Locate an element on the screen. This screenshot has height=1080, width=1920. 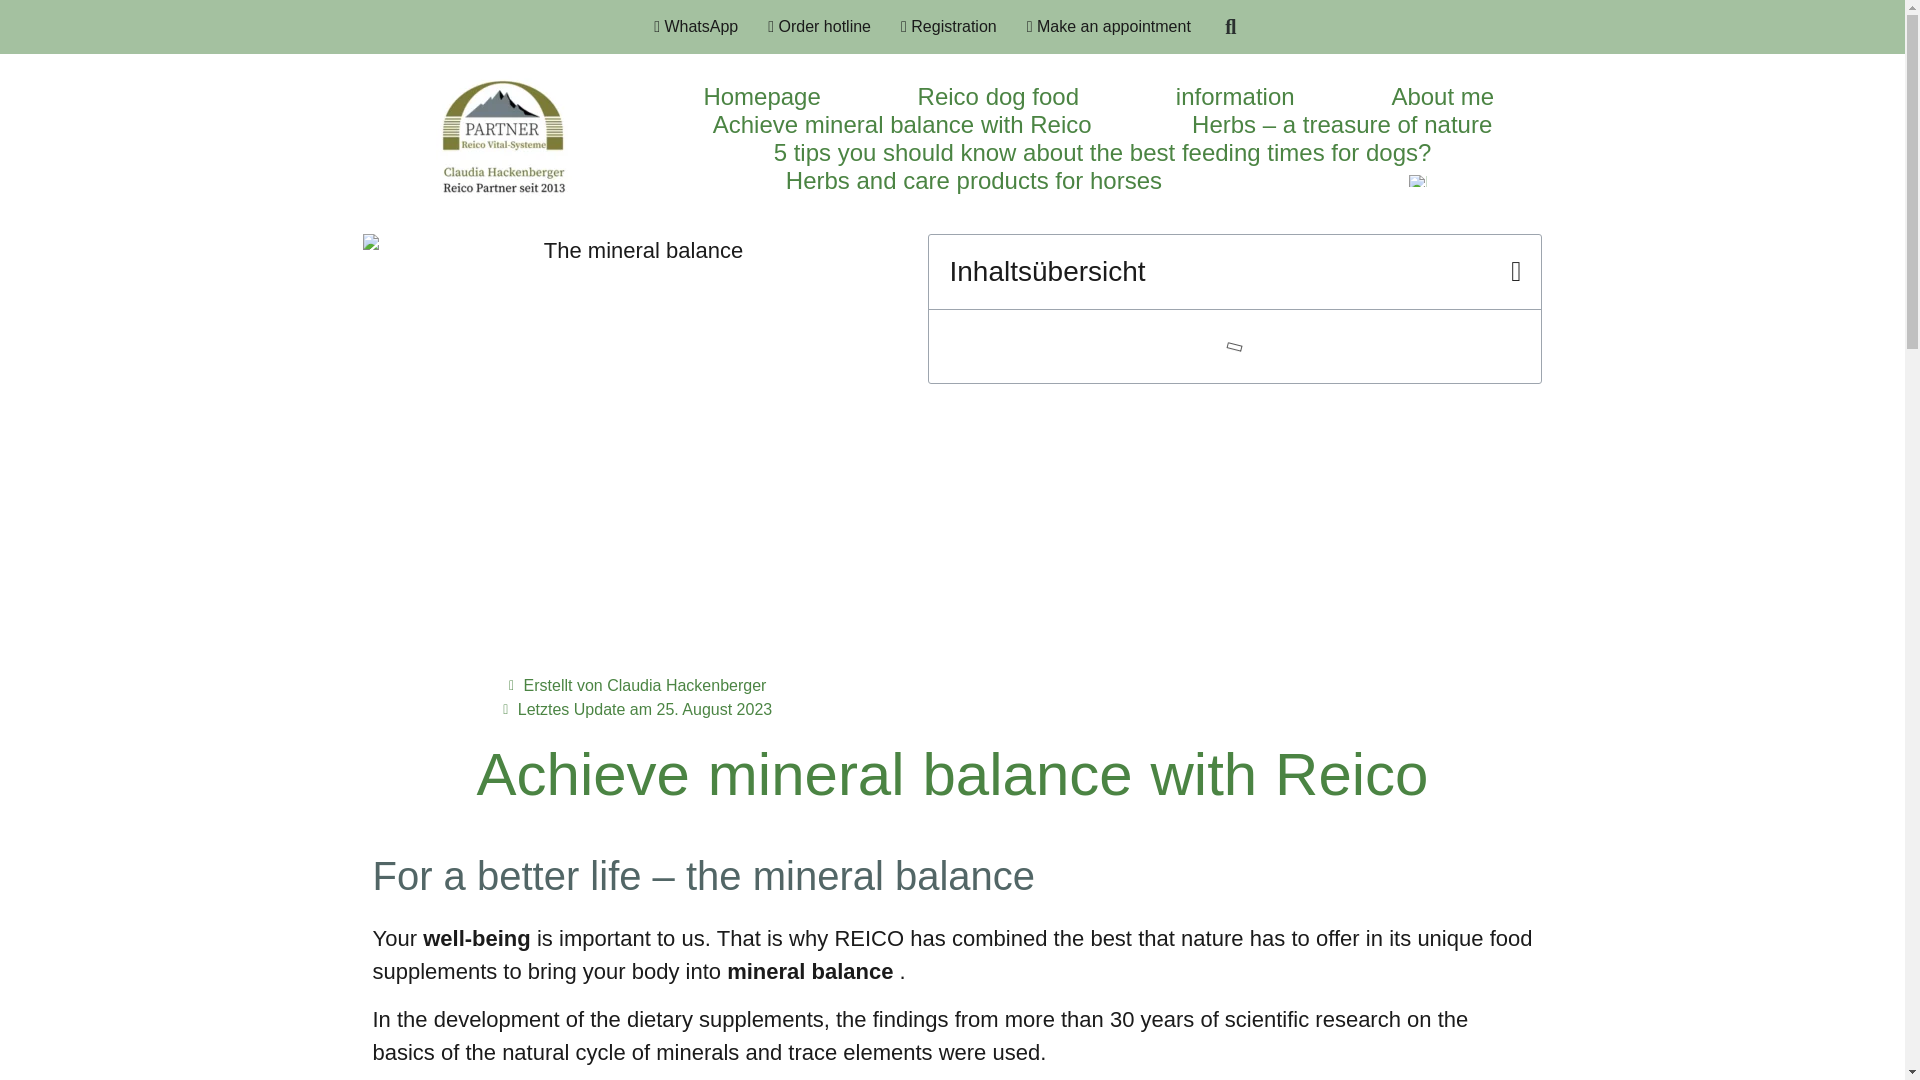
information is located at coordinates (1235, 97).